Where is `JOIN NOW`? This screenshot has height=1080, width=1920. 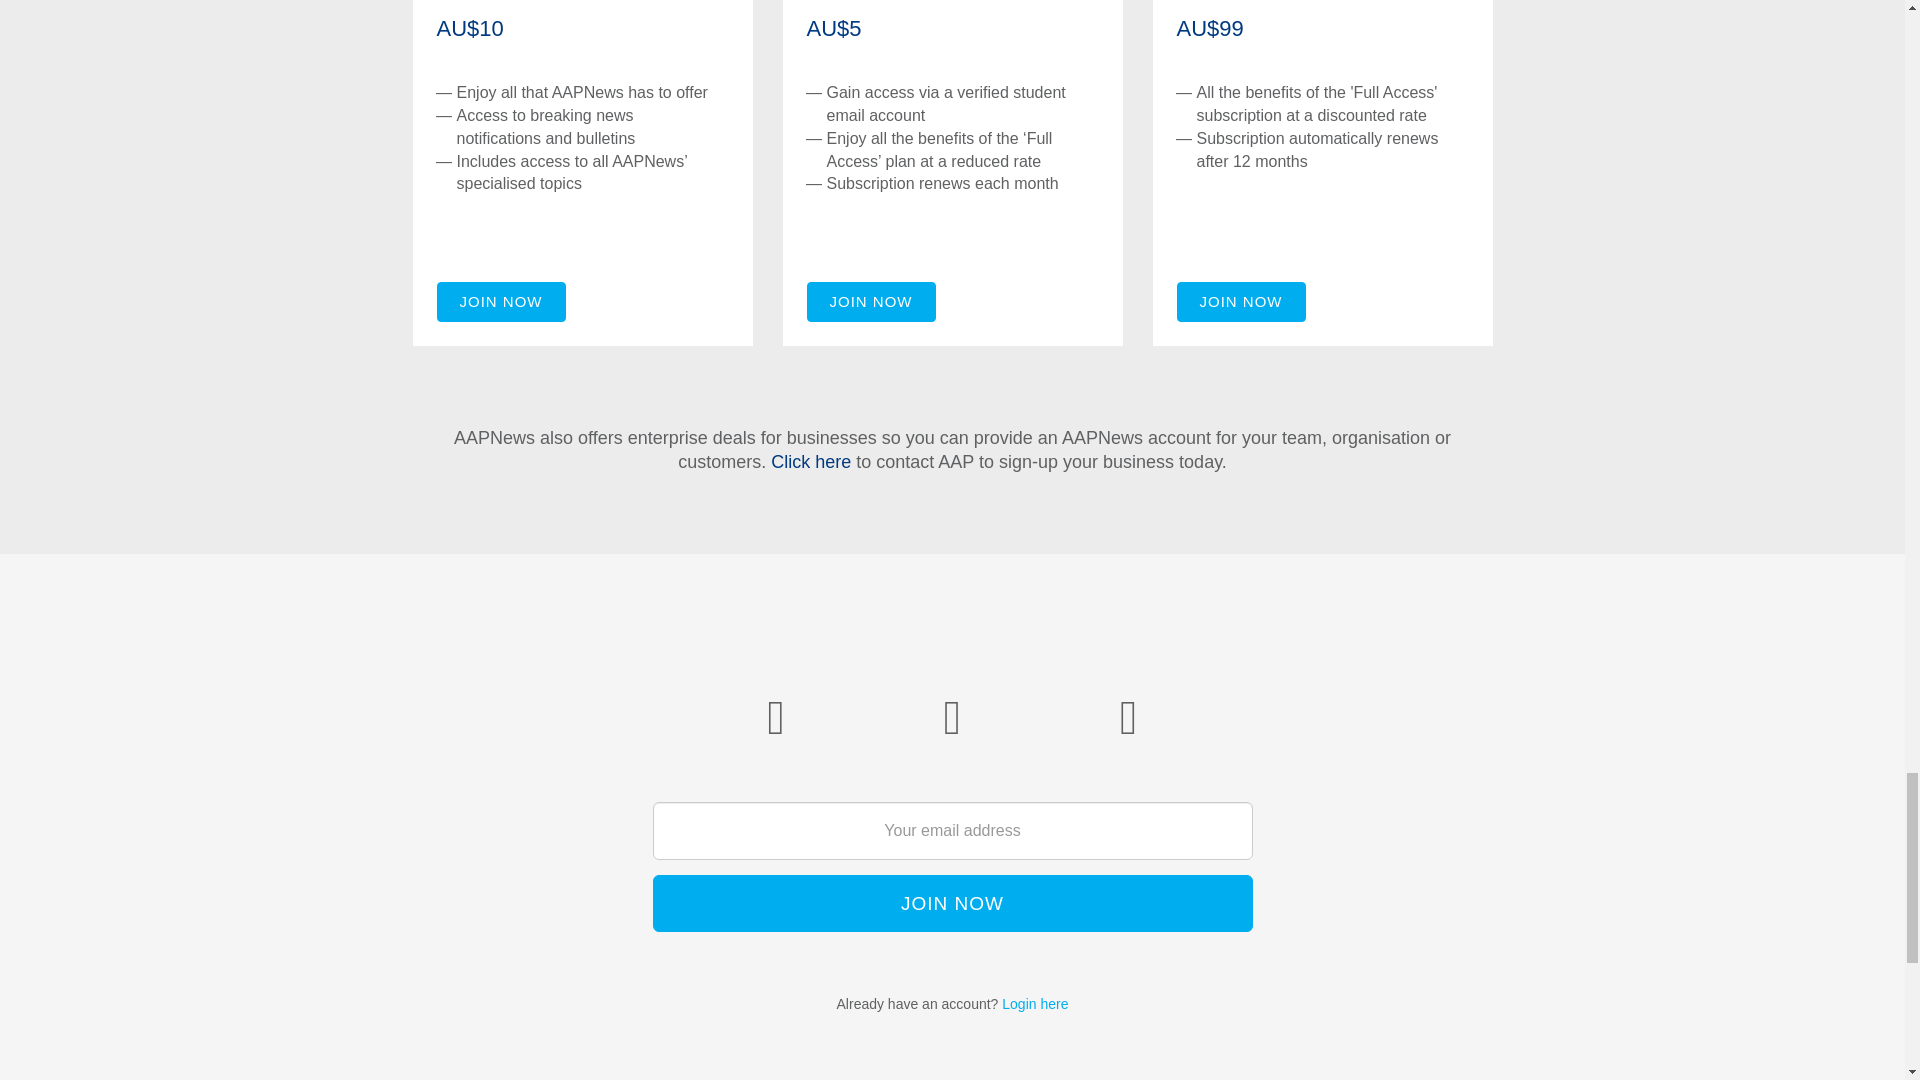 JOIN NOW is located at coordinates (1240, 300).